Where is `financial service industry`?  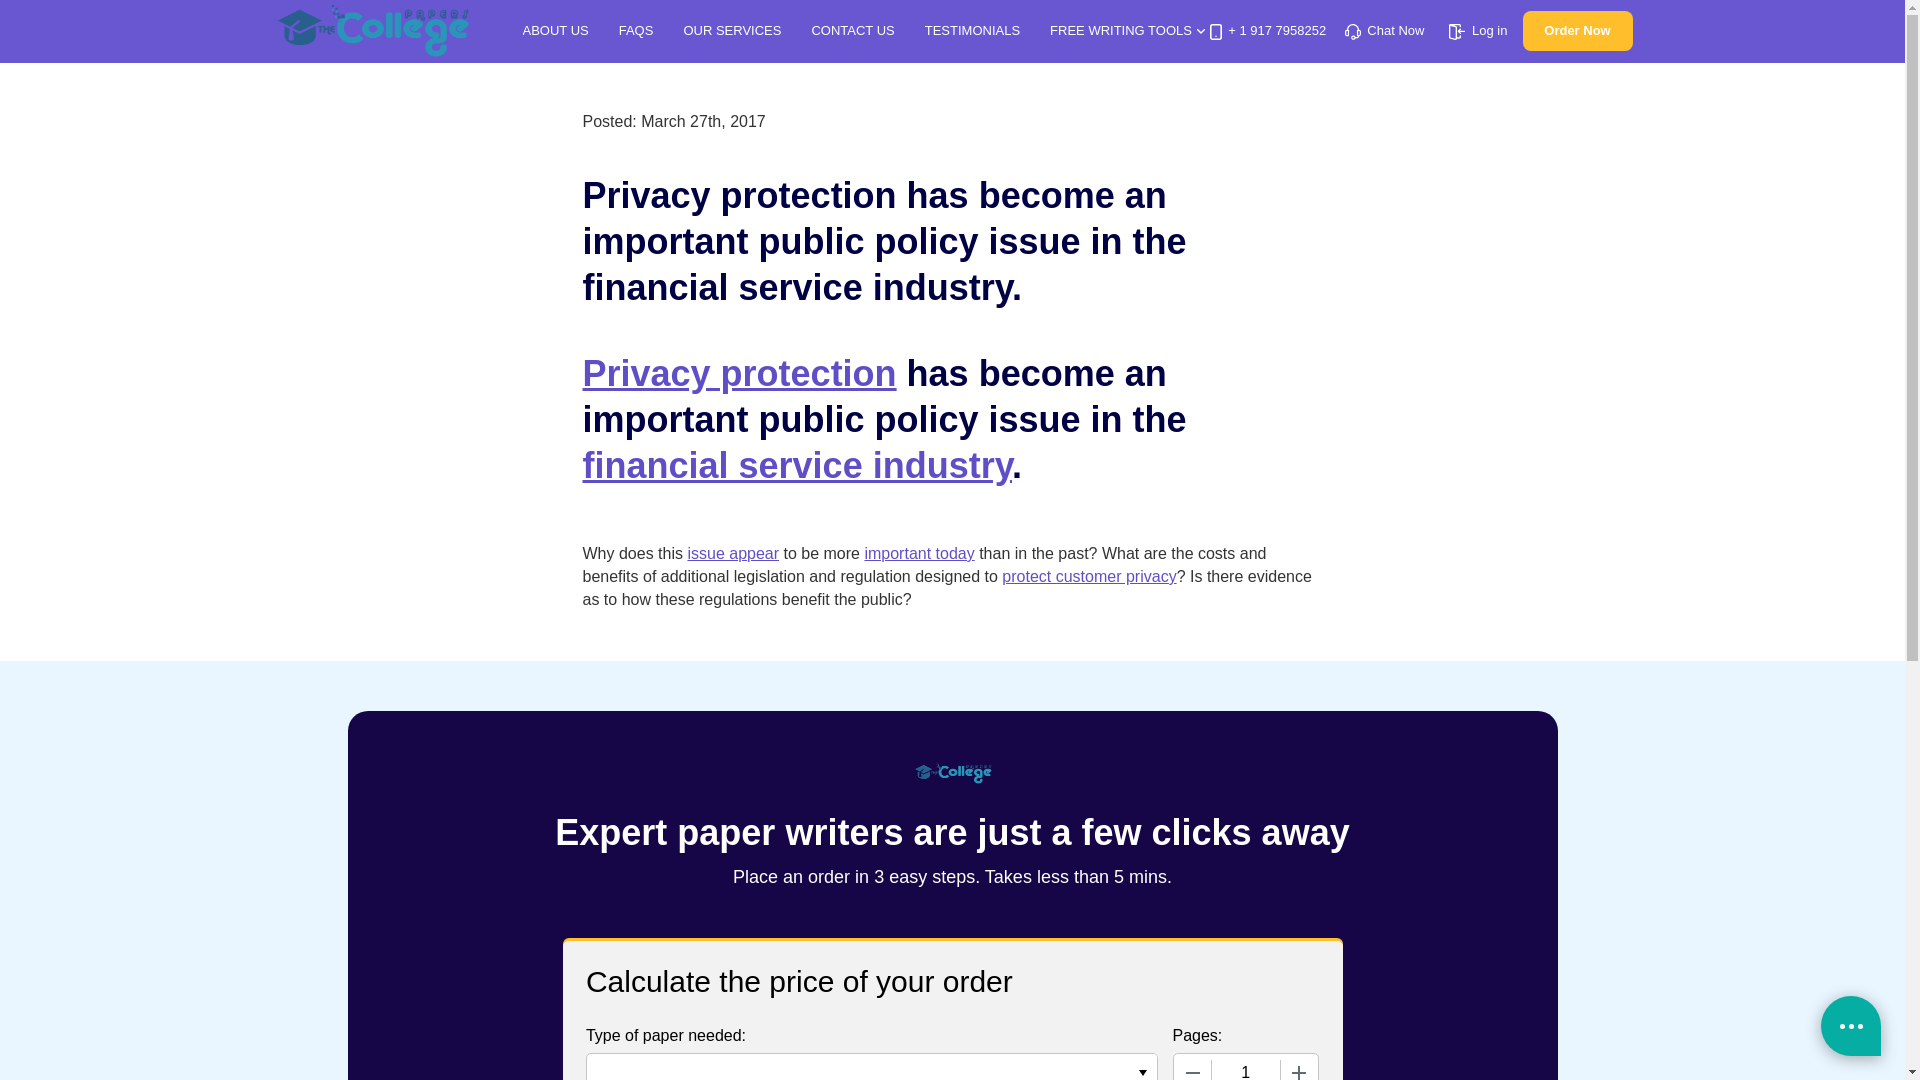
financial service industry is located at coordinates (796, 465).